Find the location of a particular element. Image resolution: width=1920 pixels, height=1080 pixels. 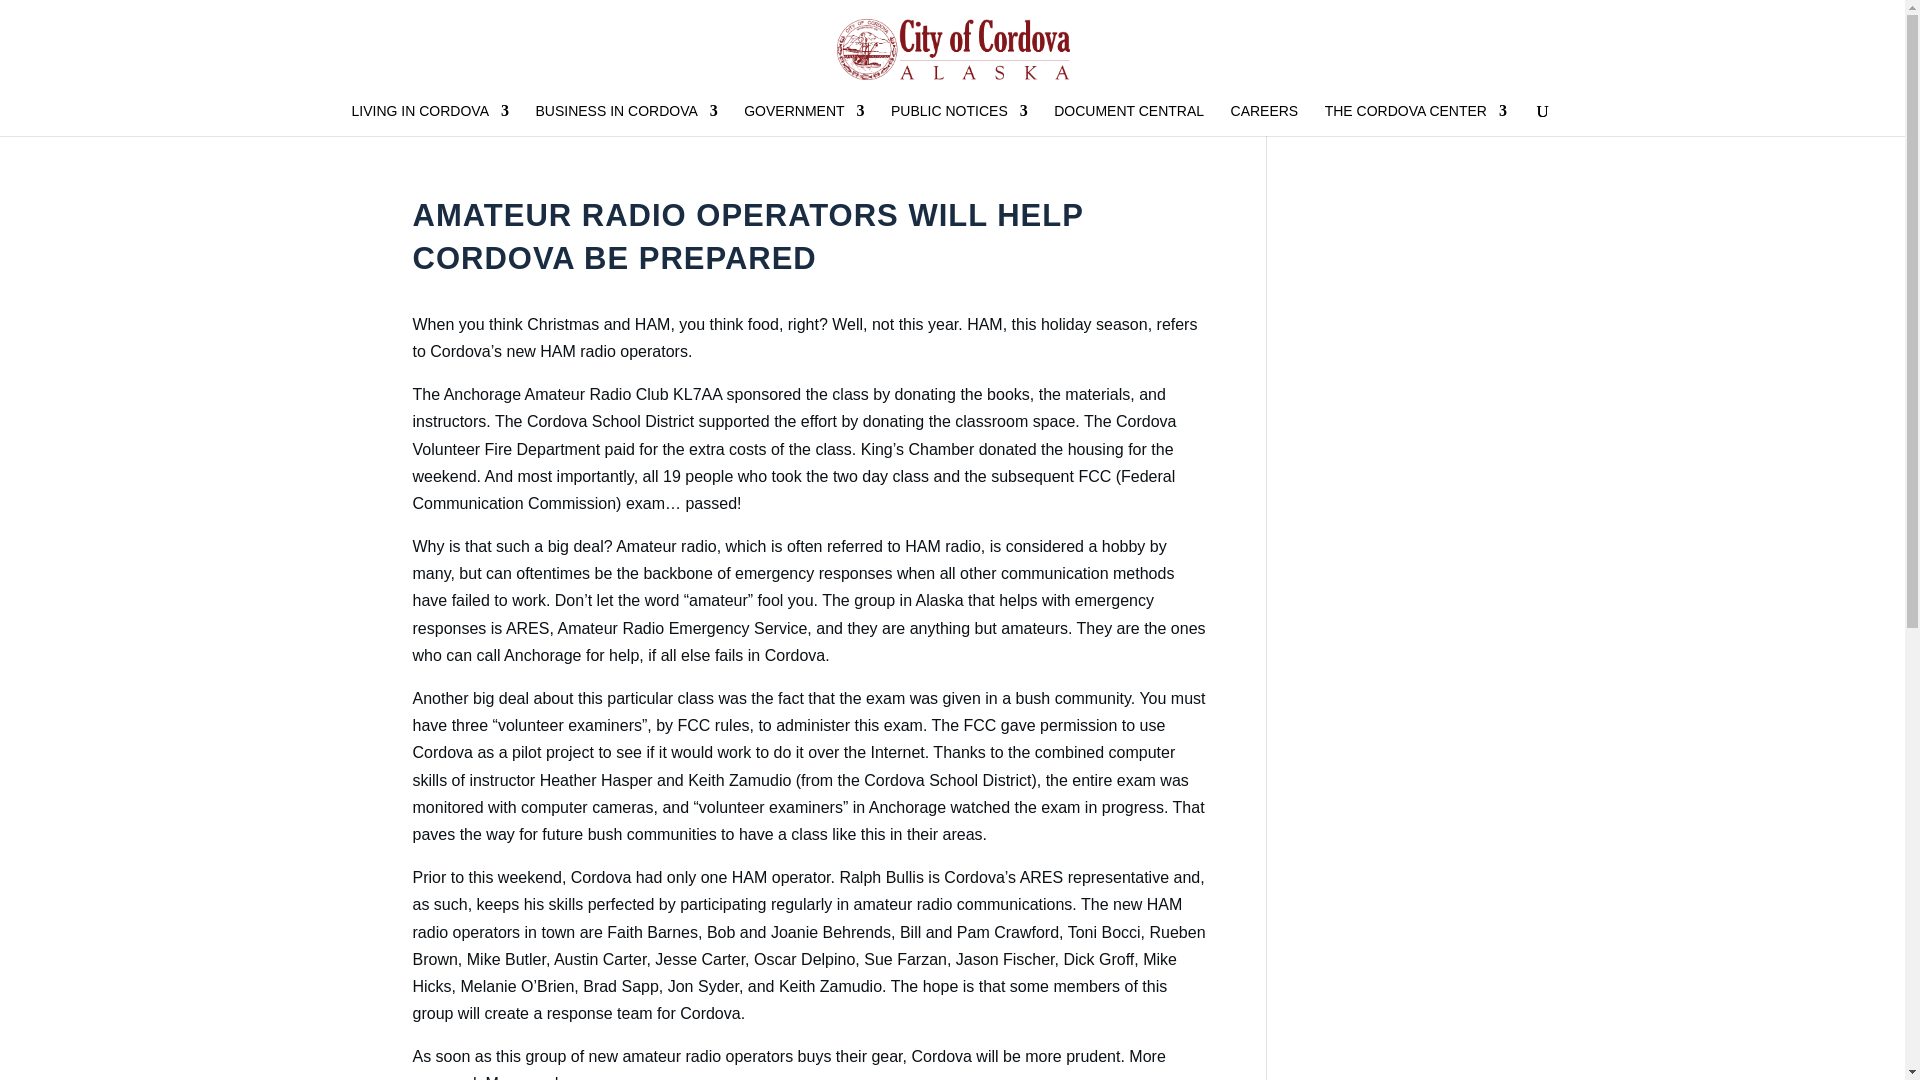

GOVERNMENT is located at coordinates (804, 120).